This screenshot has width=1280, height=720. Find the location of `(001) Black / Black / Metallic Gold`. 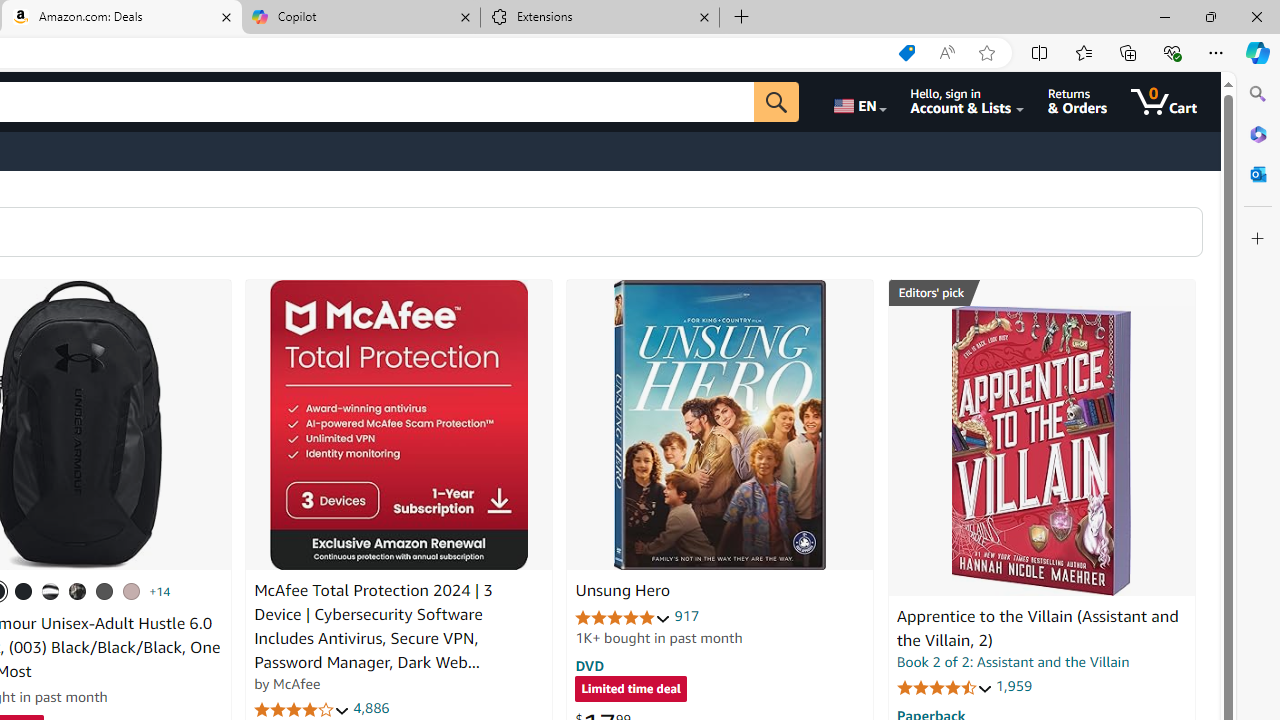

(001) Black / Black / Metallic Gold is located at coordinates (24, 591).